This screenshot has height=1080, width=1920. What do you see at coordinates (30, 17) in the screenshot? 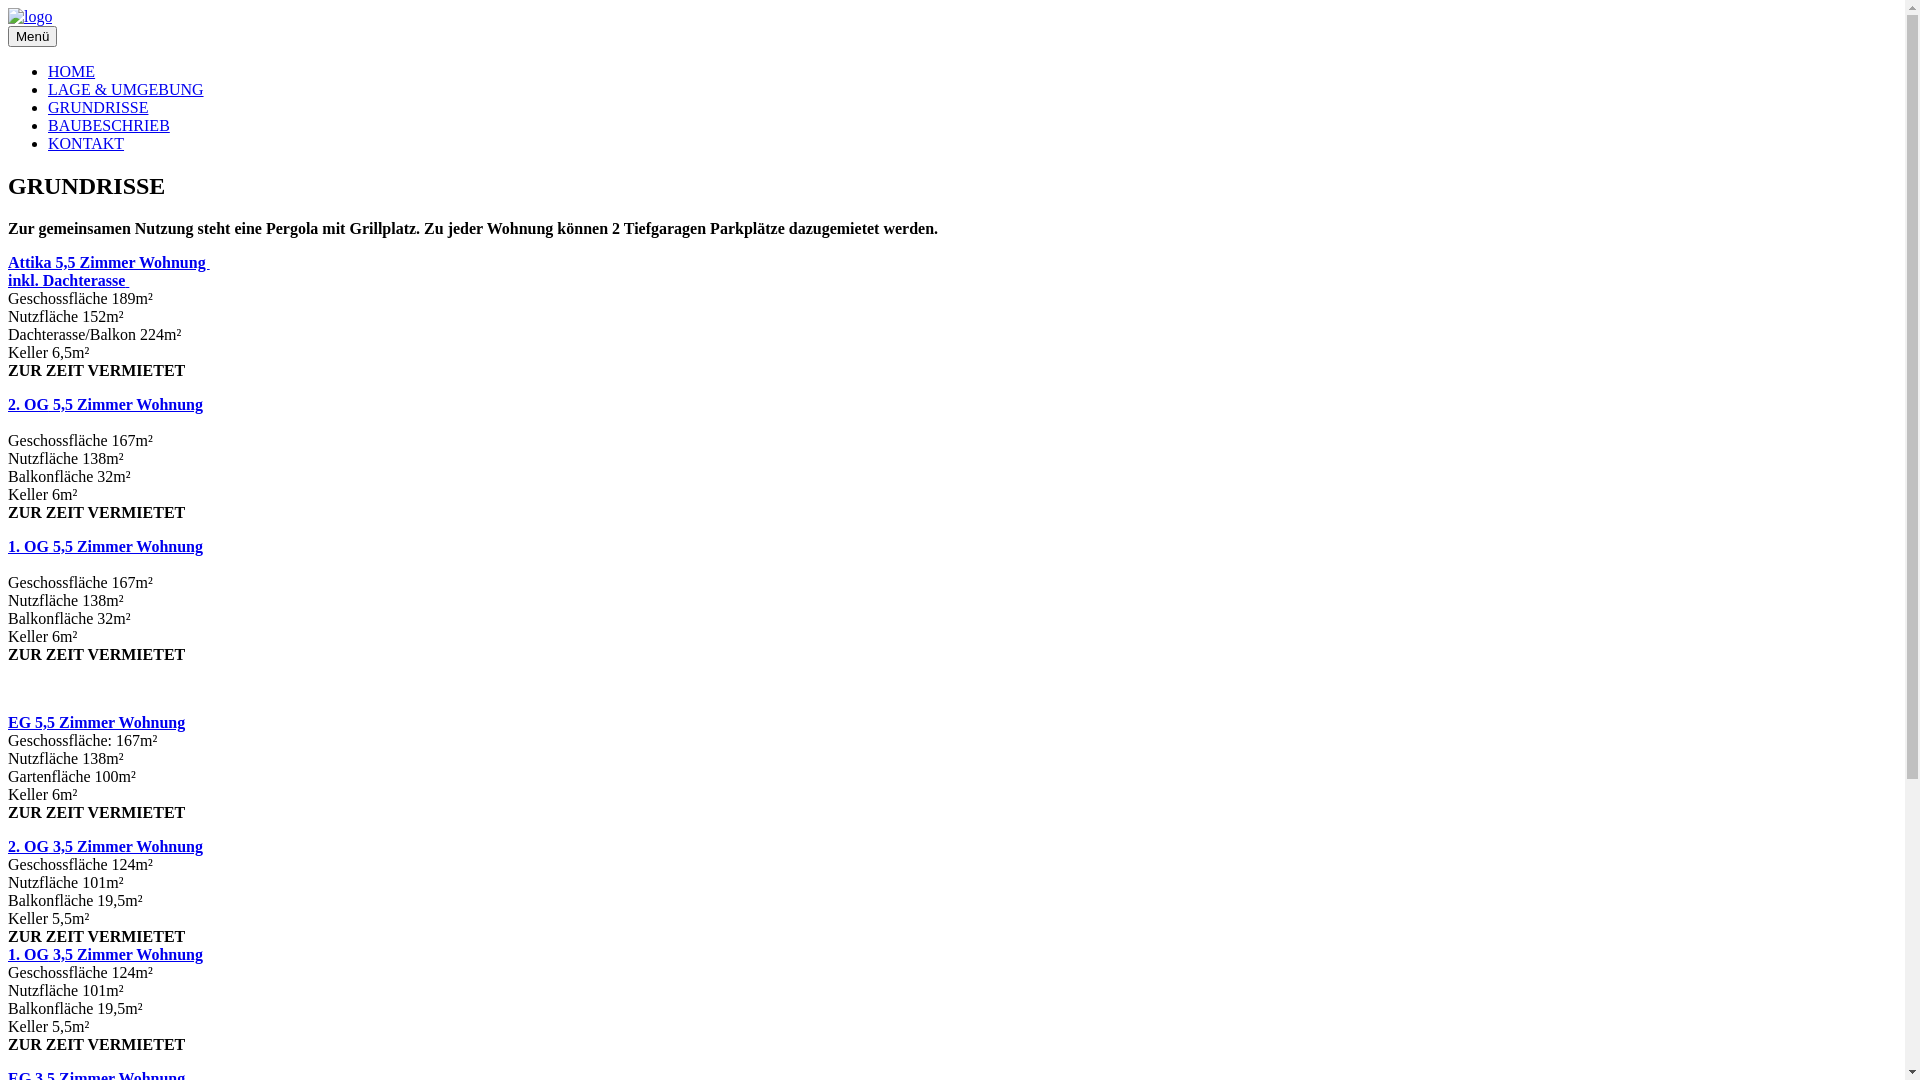
I see `logo` at bounding box center [30, 17].